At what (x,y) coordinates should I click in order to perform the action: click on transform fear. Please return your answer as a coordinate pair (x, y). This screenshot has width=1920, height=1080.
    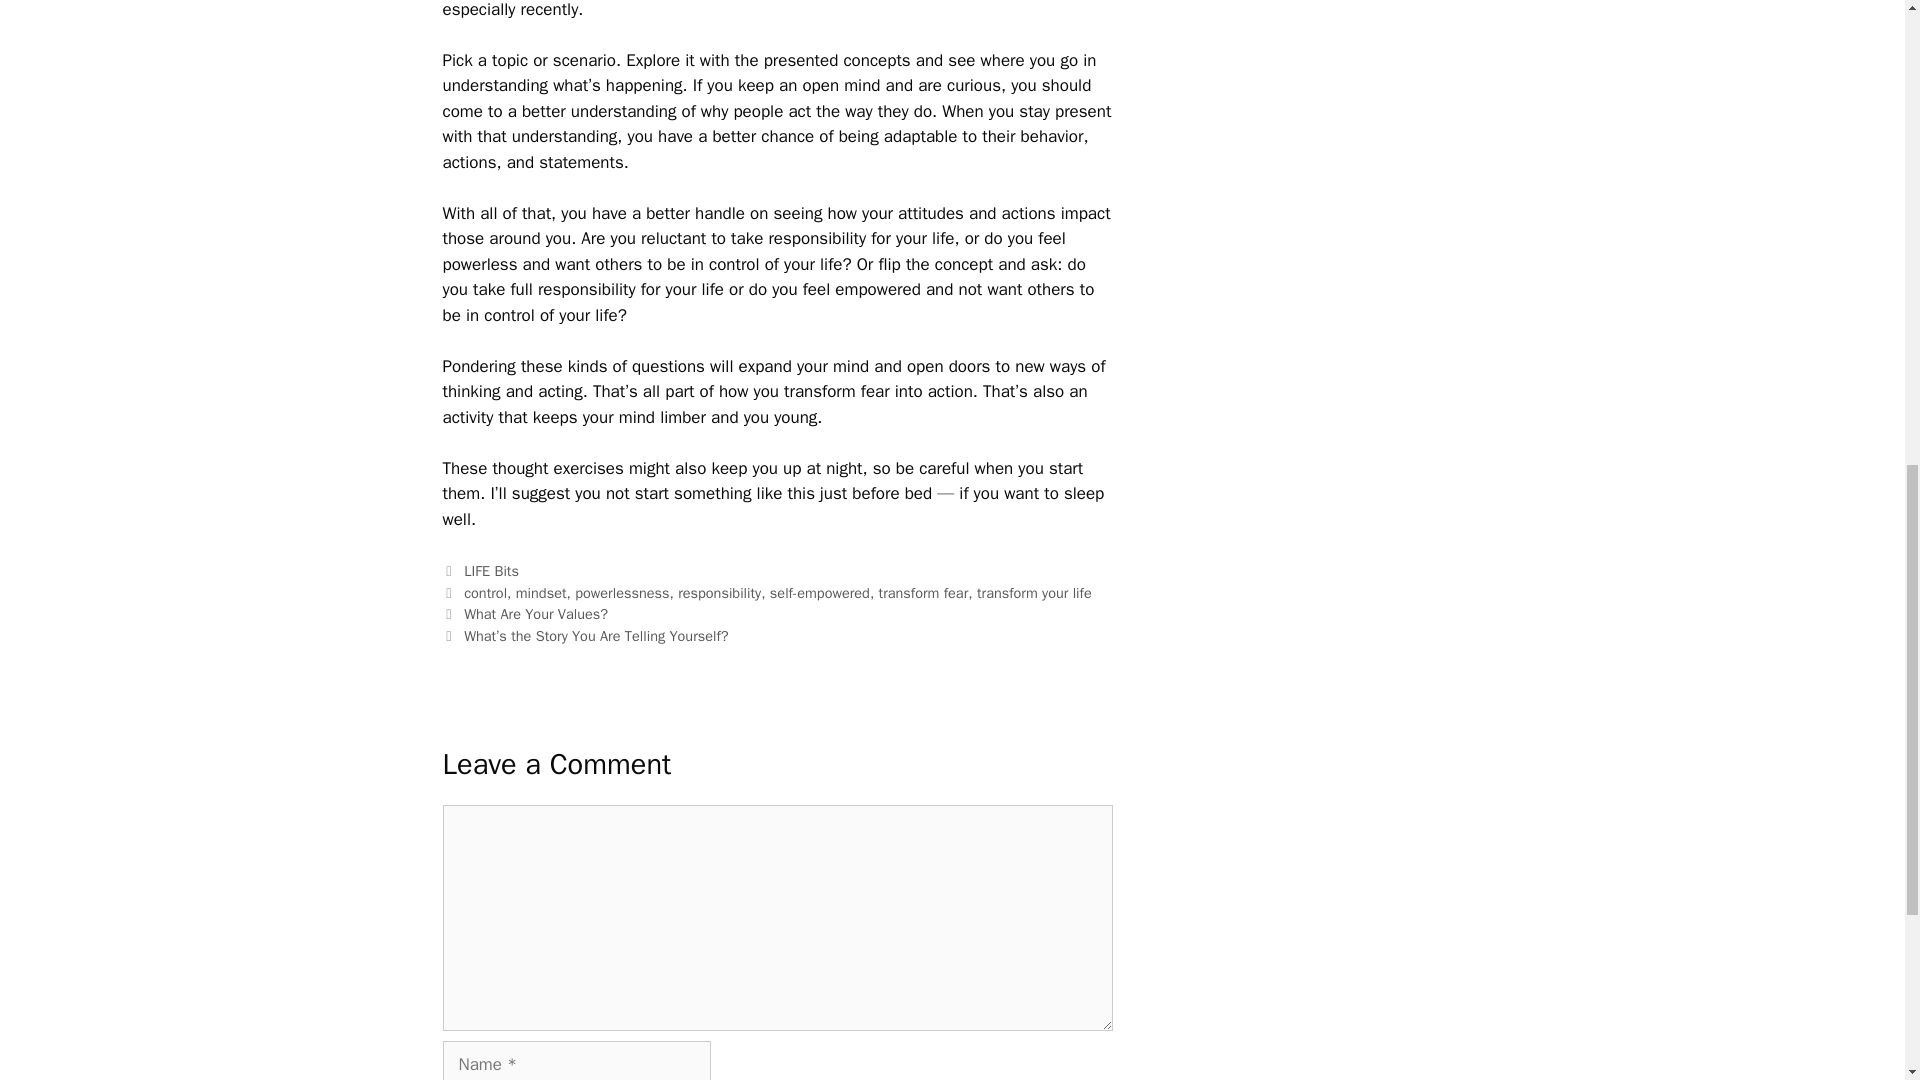
    Looking at the image, I should click on (924, 592).